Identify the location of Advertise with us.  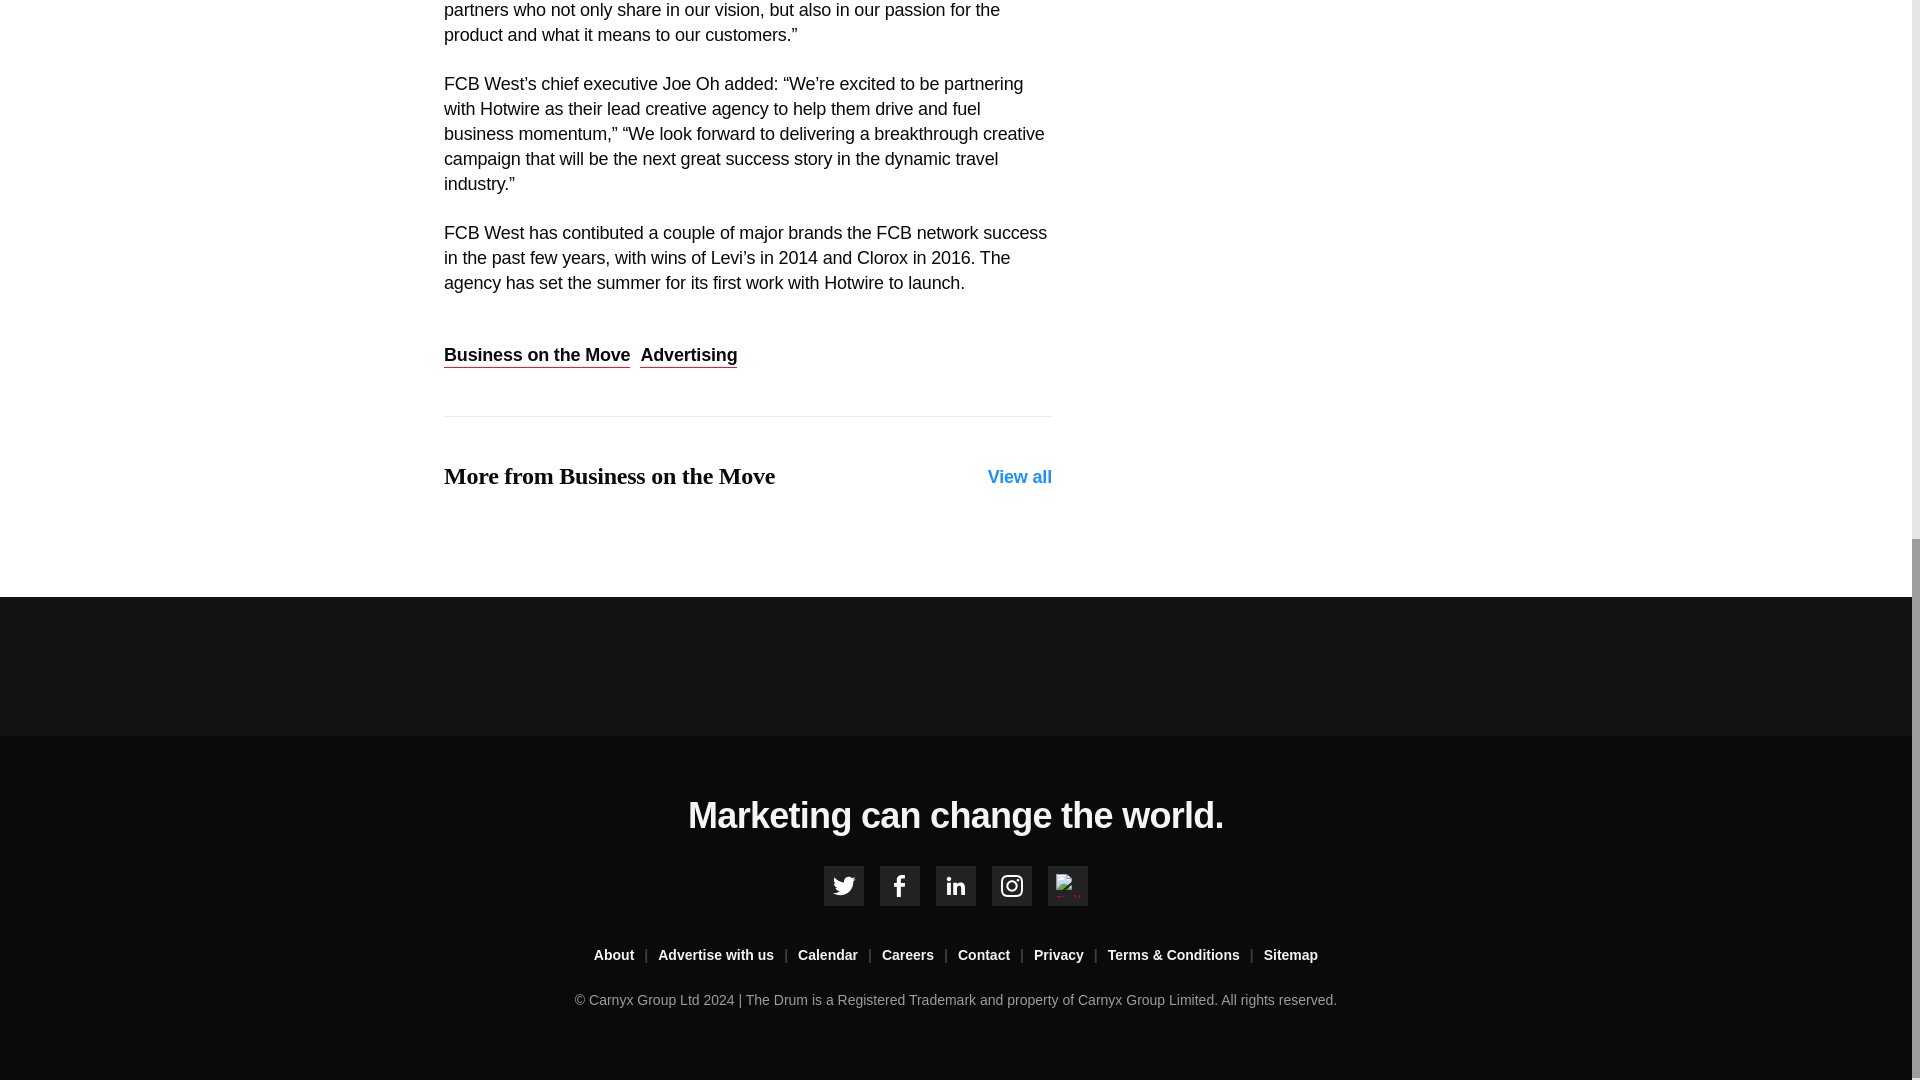
(728, 955).